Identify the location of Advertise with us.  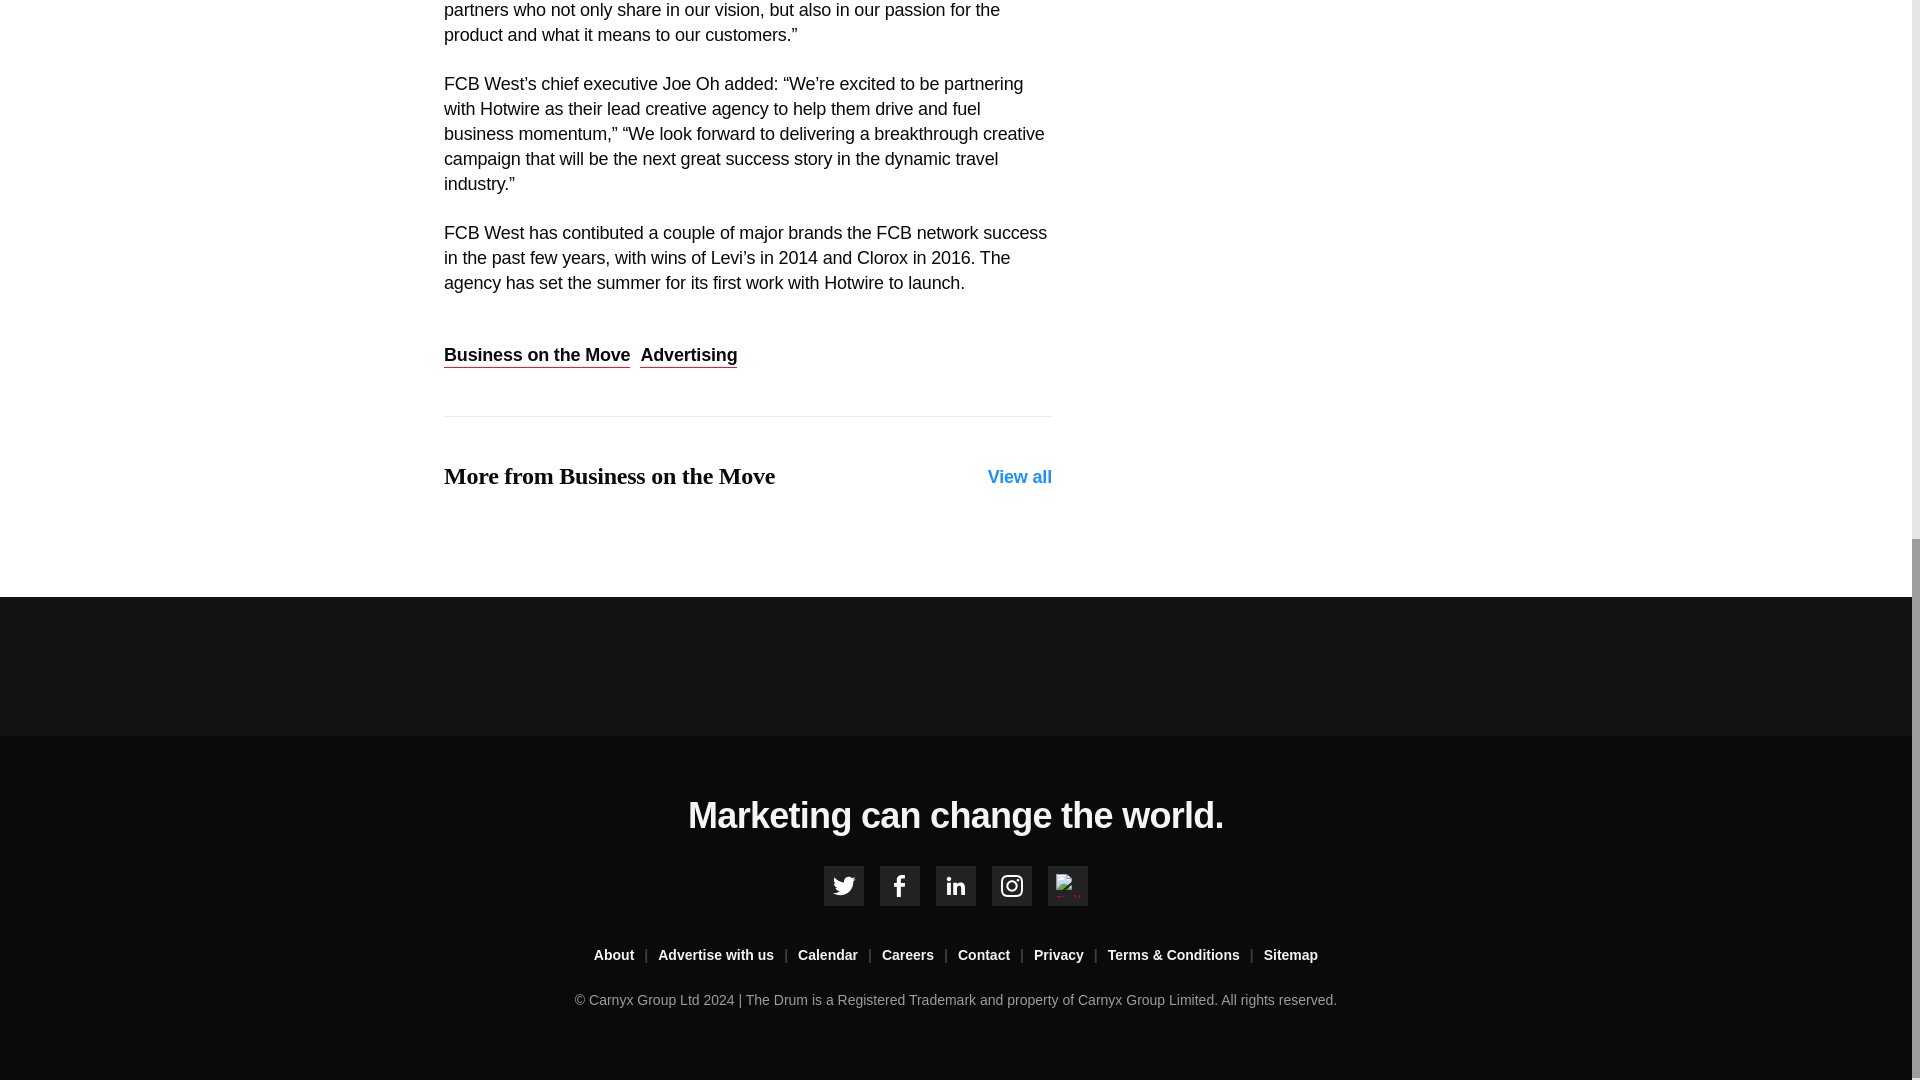
(728, 955).